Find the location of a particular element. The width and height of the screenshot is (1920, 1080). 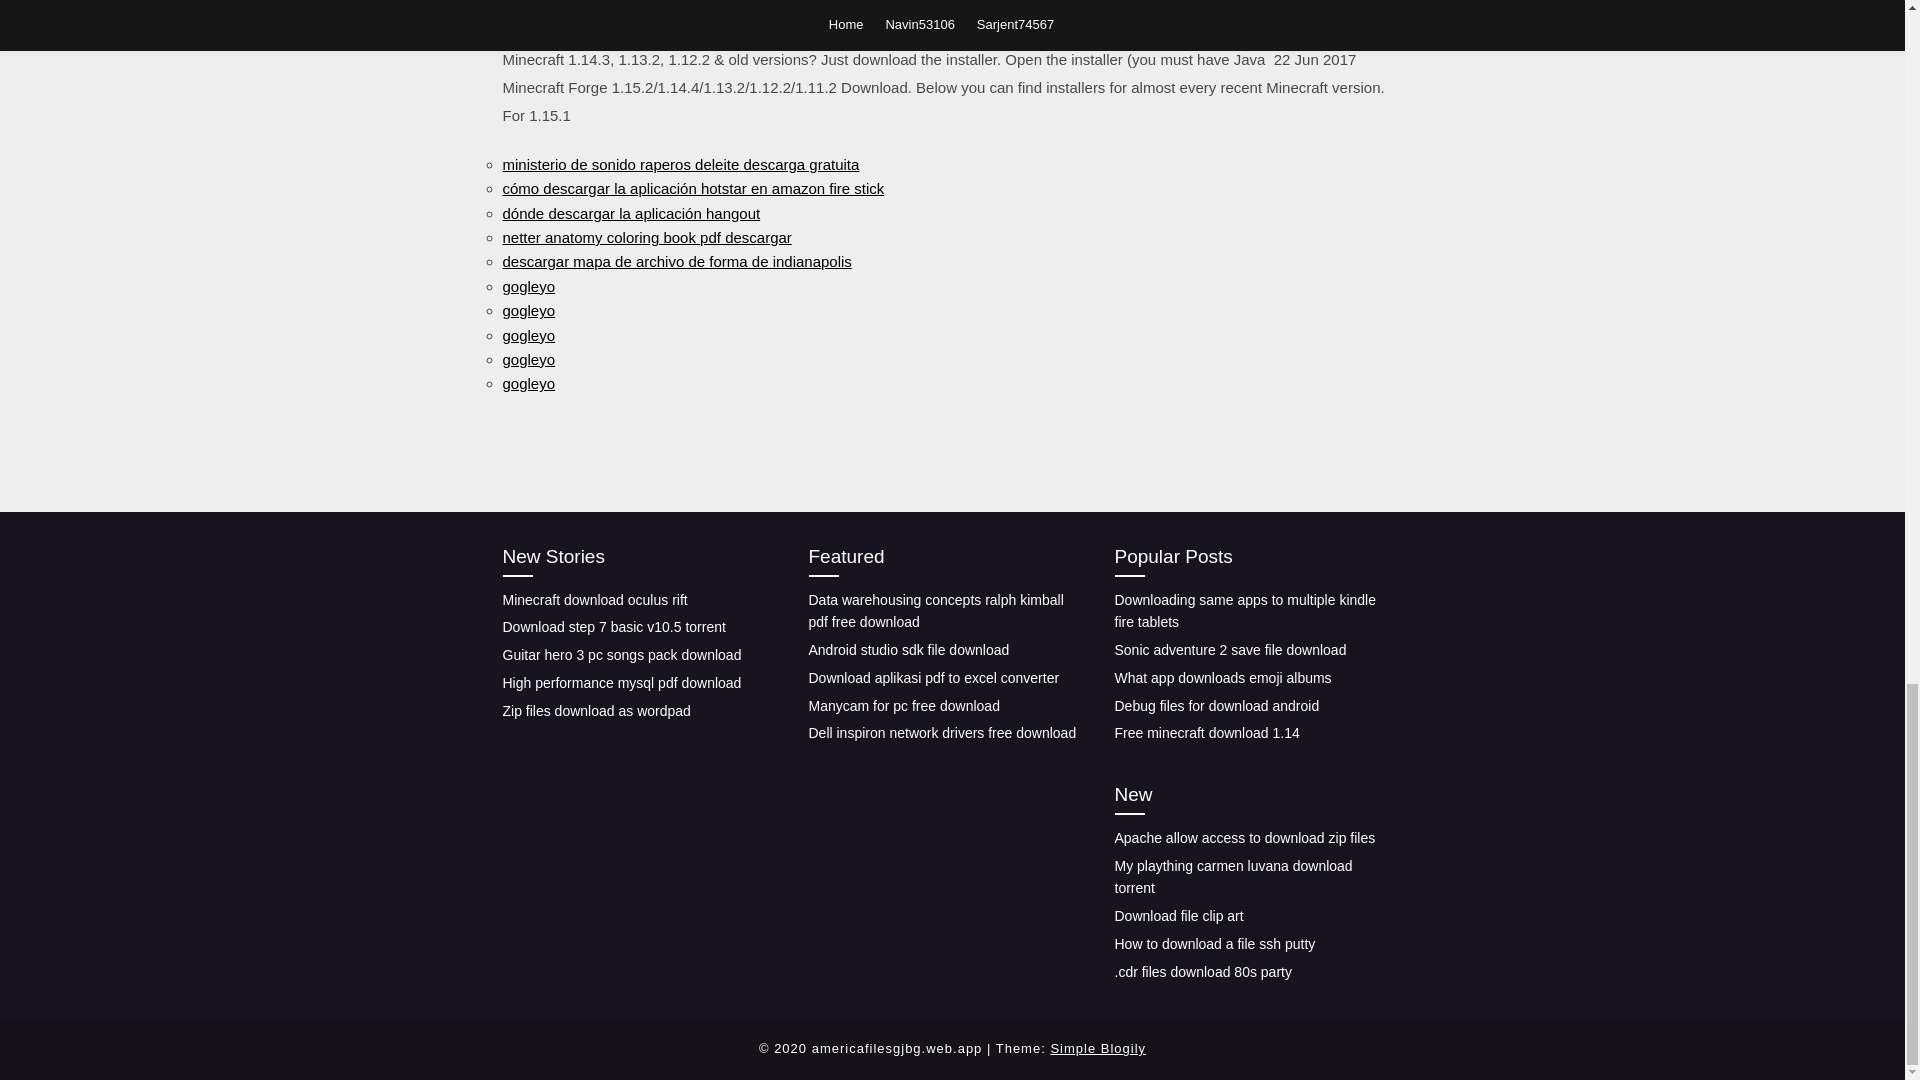

gogleyo is located at coordinates (528, 286).